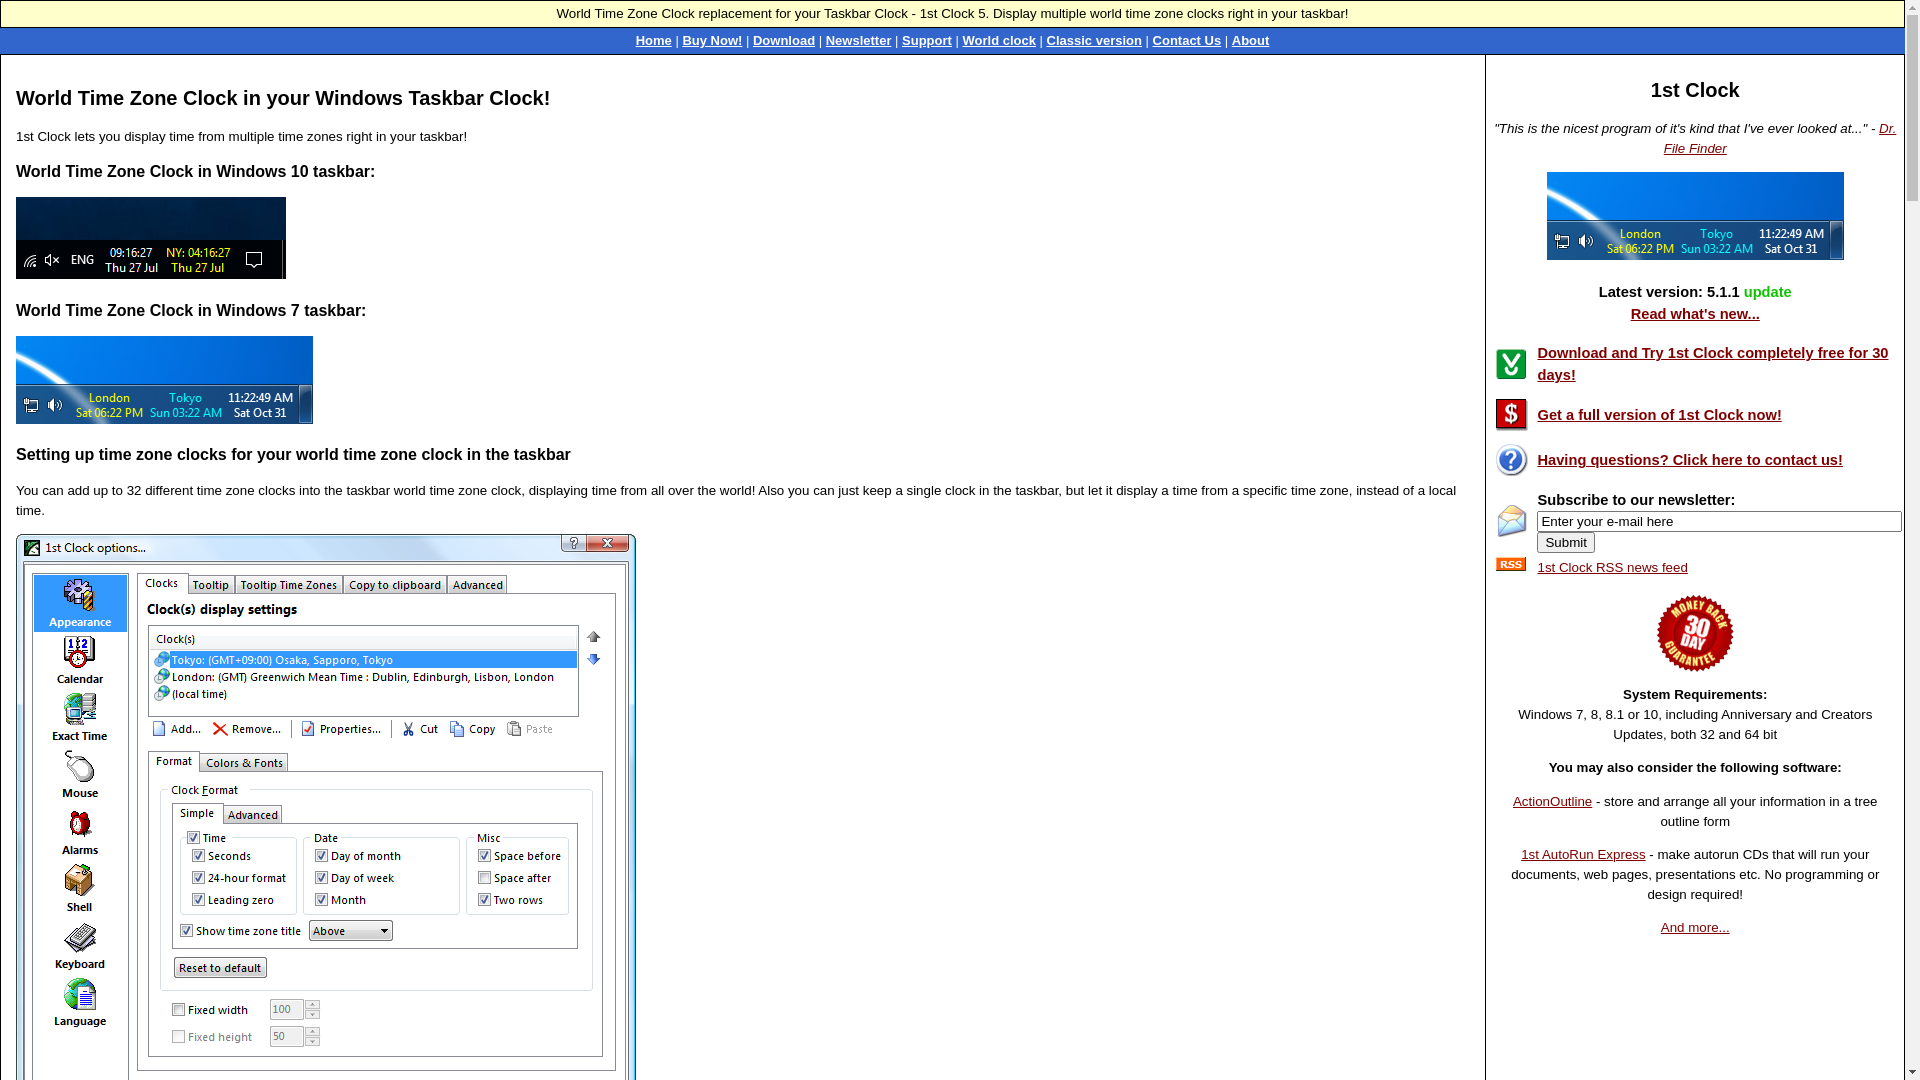 This screenshot has width=1920, height=1080. What do you see at coordinates (654, 40) in the screenshot?
I see `Home` at bounding box center [654, 40].